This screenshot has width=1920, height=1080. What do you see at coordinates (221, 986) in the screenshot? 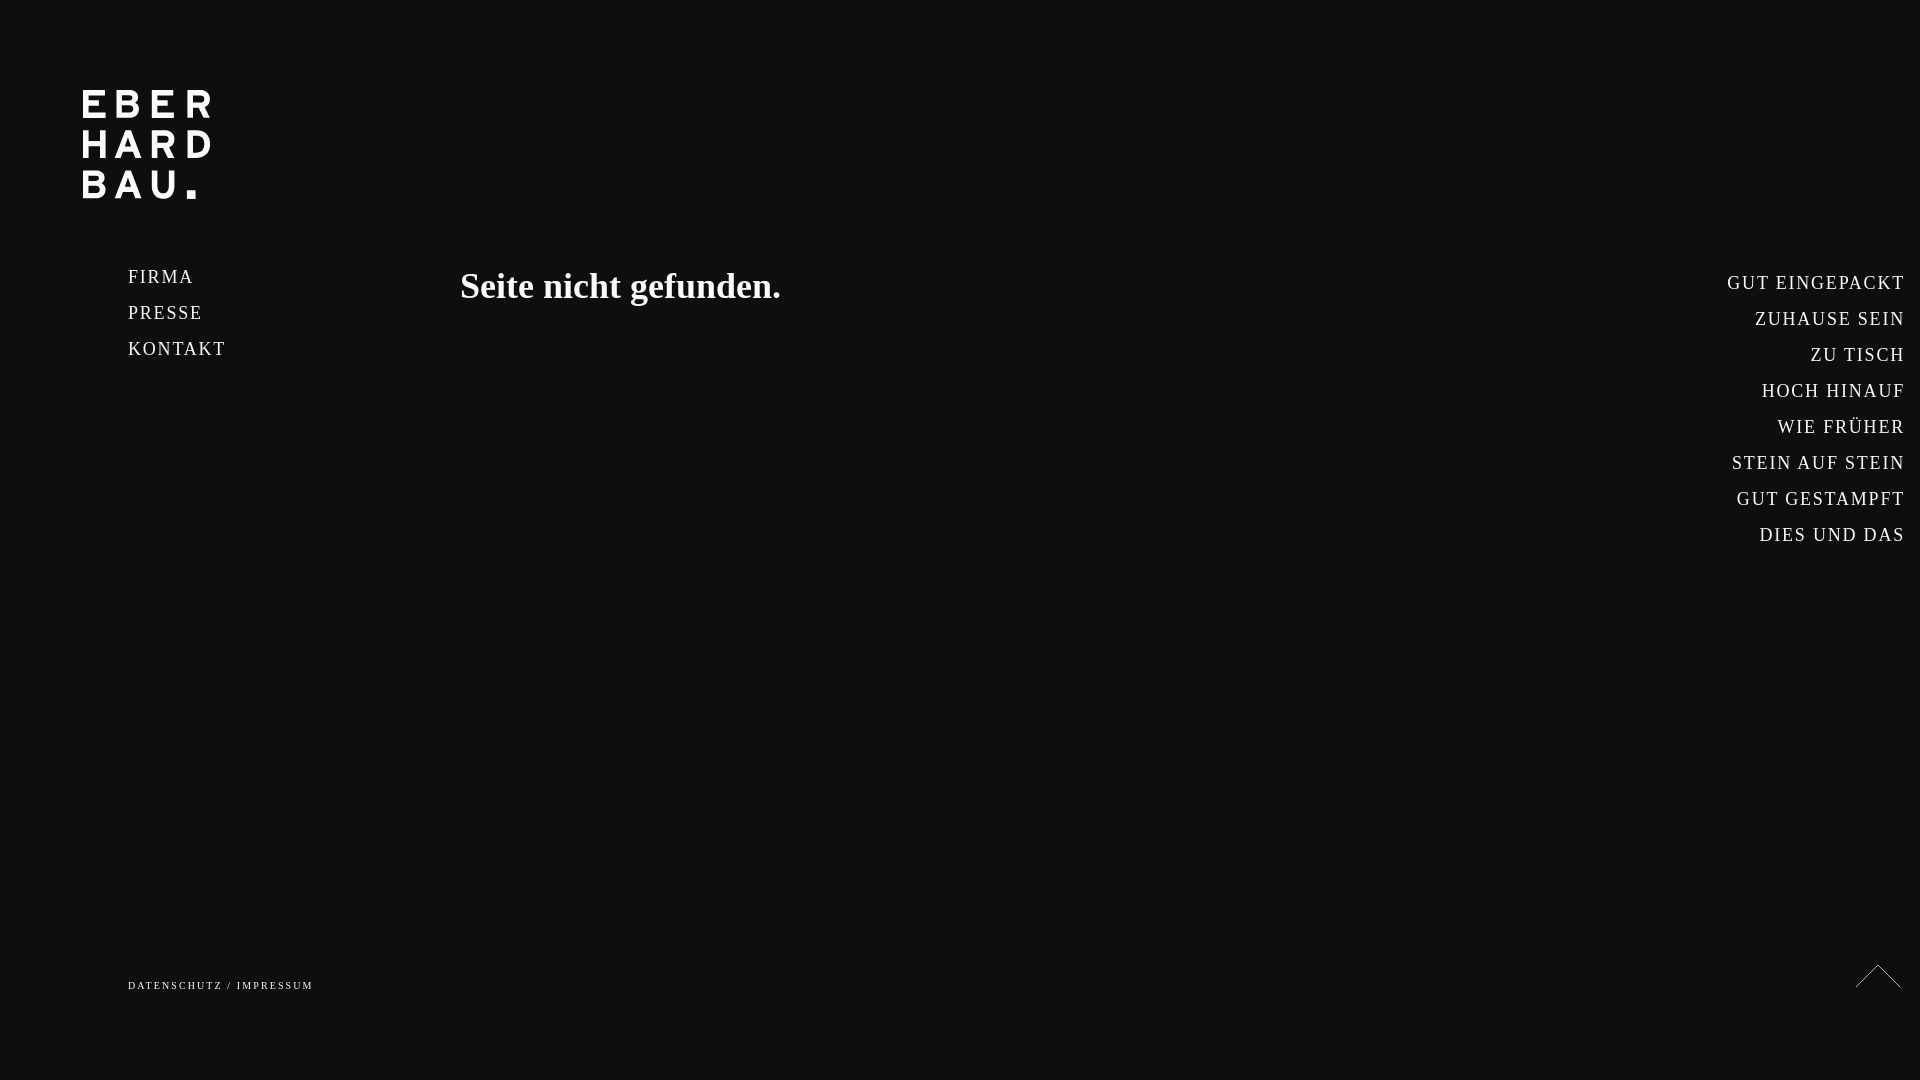
I see `DATENSCHUTZ / IMPRESSUM` at bounding box center [221, 986].